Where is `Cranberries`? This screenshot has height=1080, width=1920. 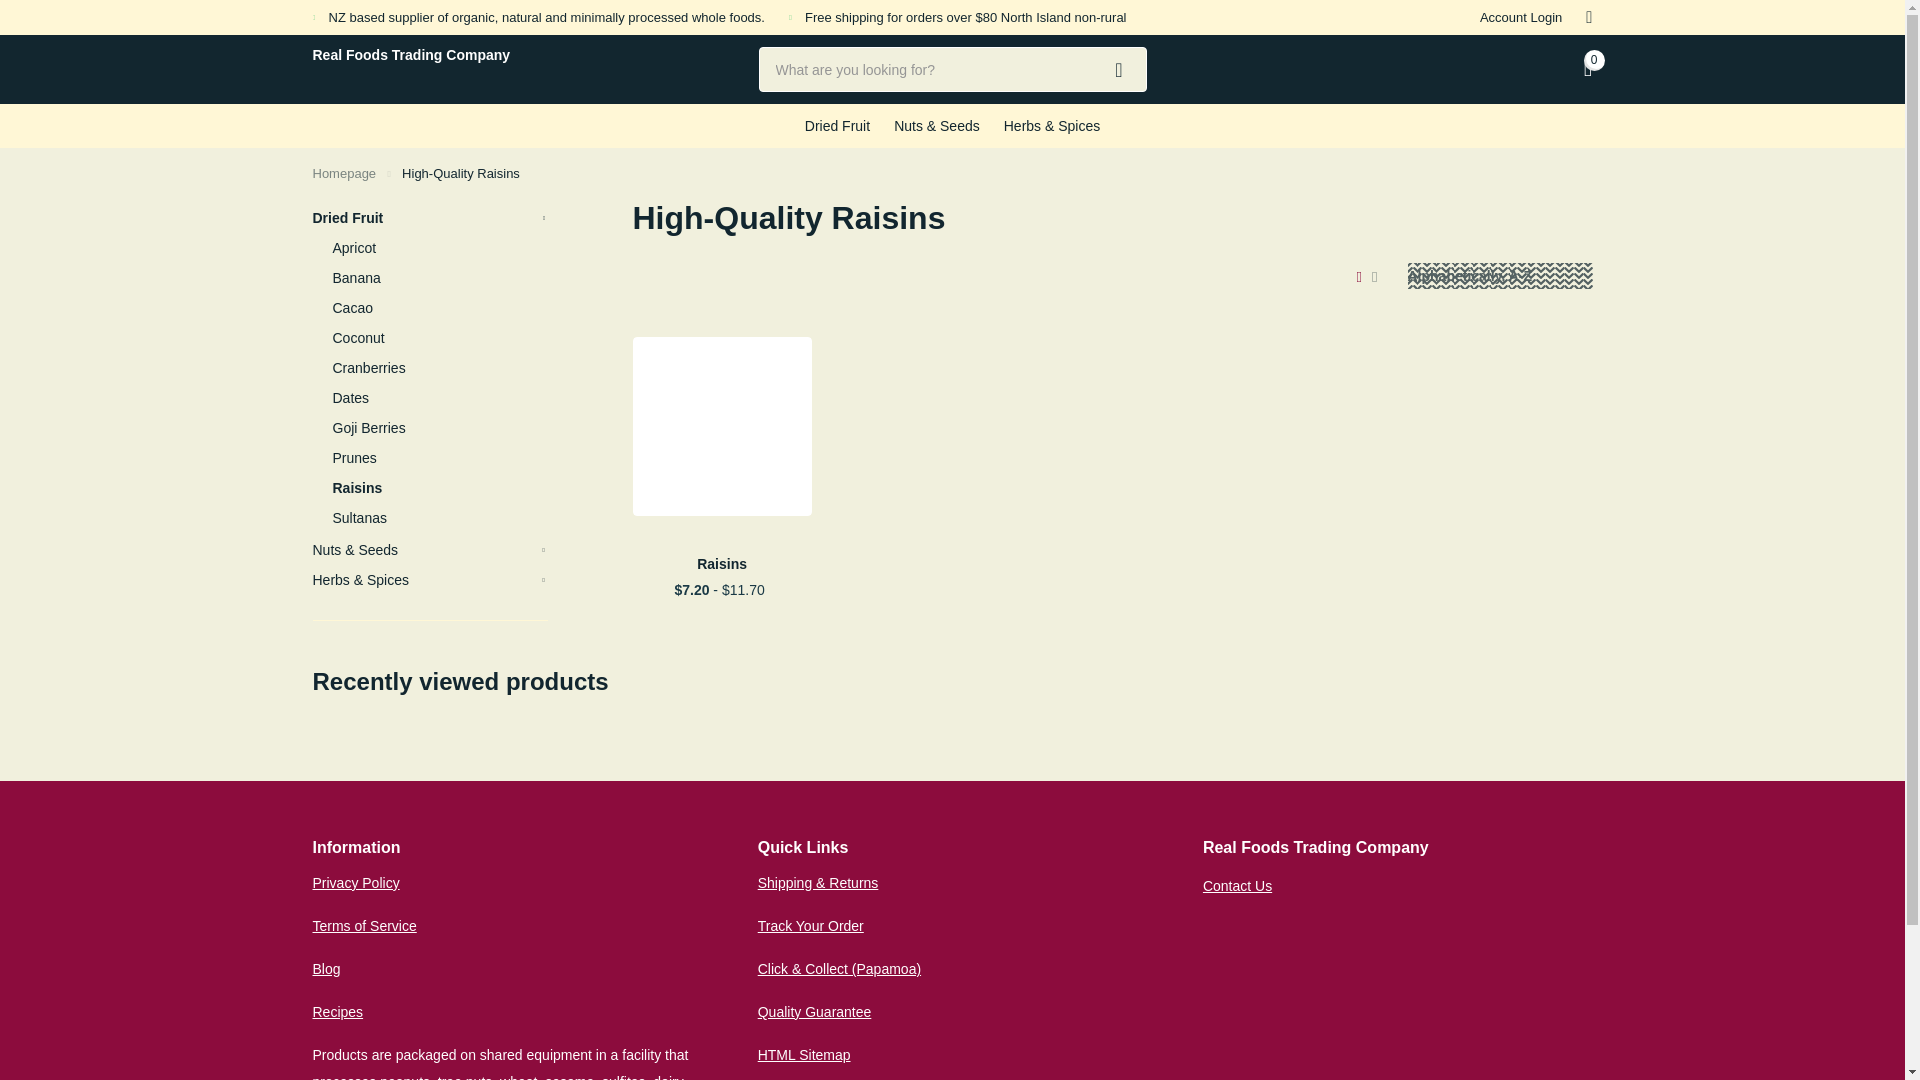
Cranberries is located at coordinates (440, 368).